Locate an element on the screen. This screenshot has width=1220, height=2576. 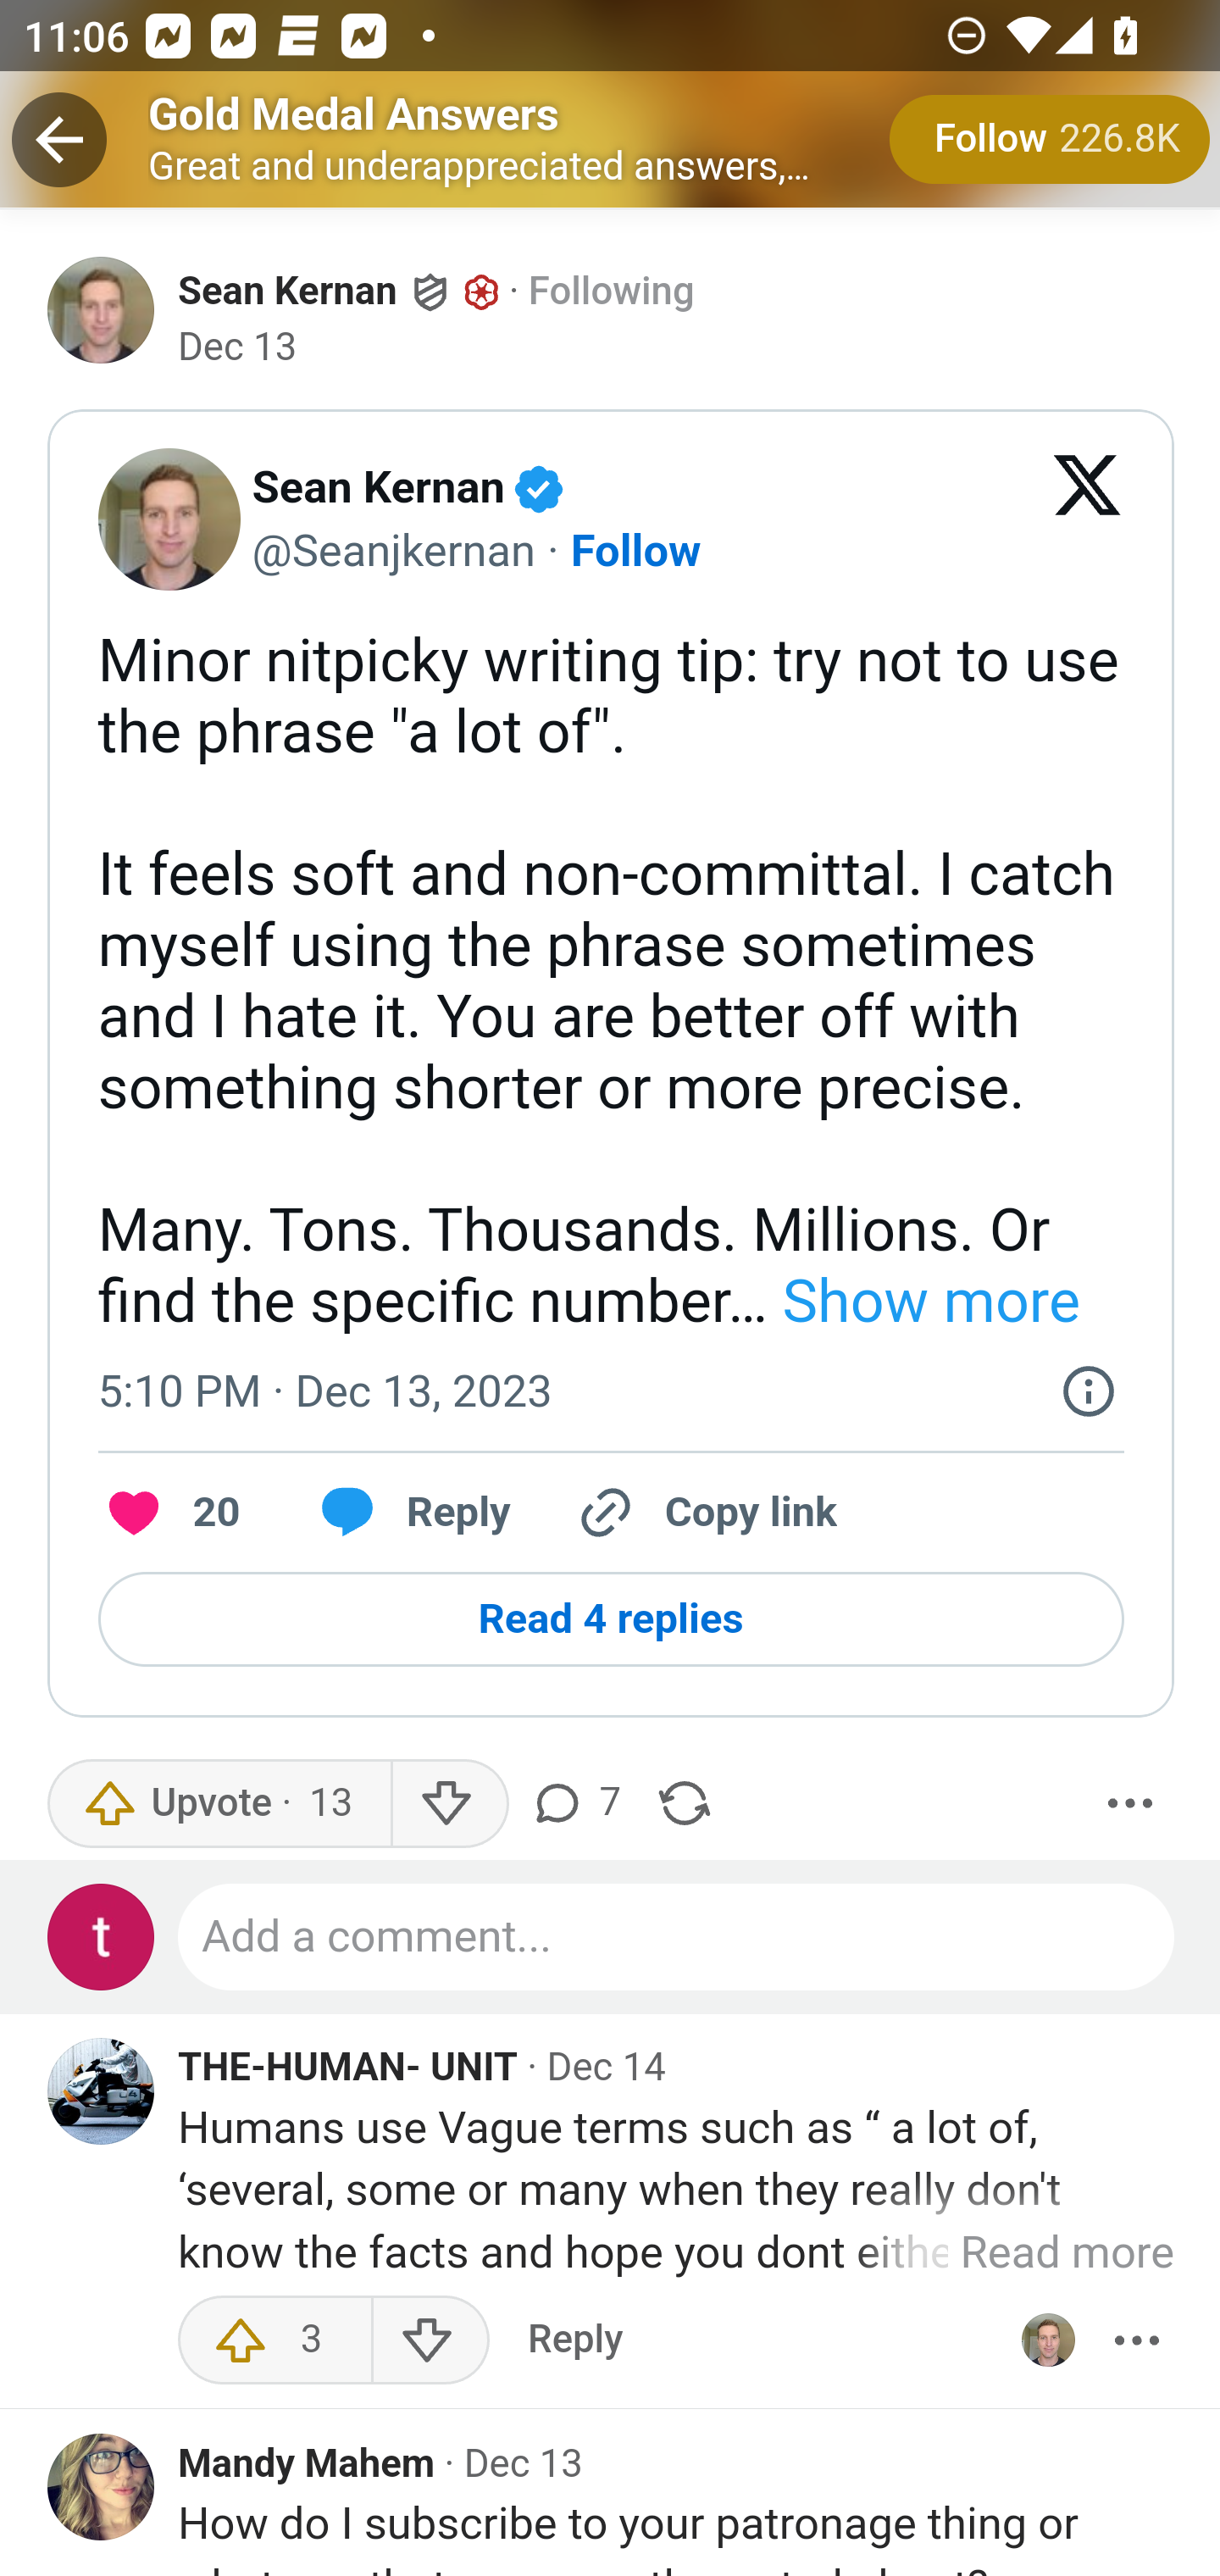
Profile photo for Test Appium is located at coordinates (102, 1937).